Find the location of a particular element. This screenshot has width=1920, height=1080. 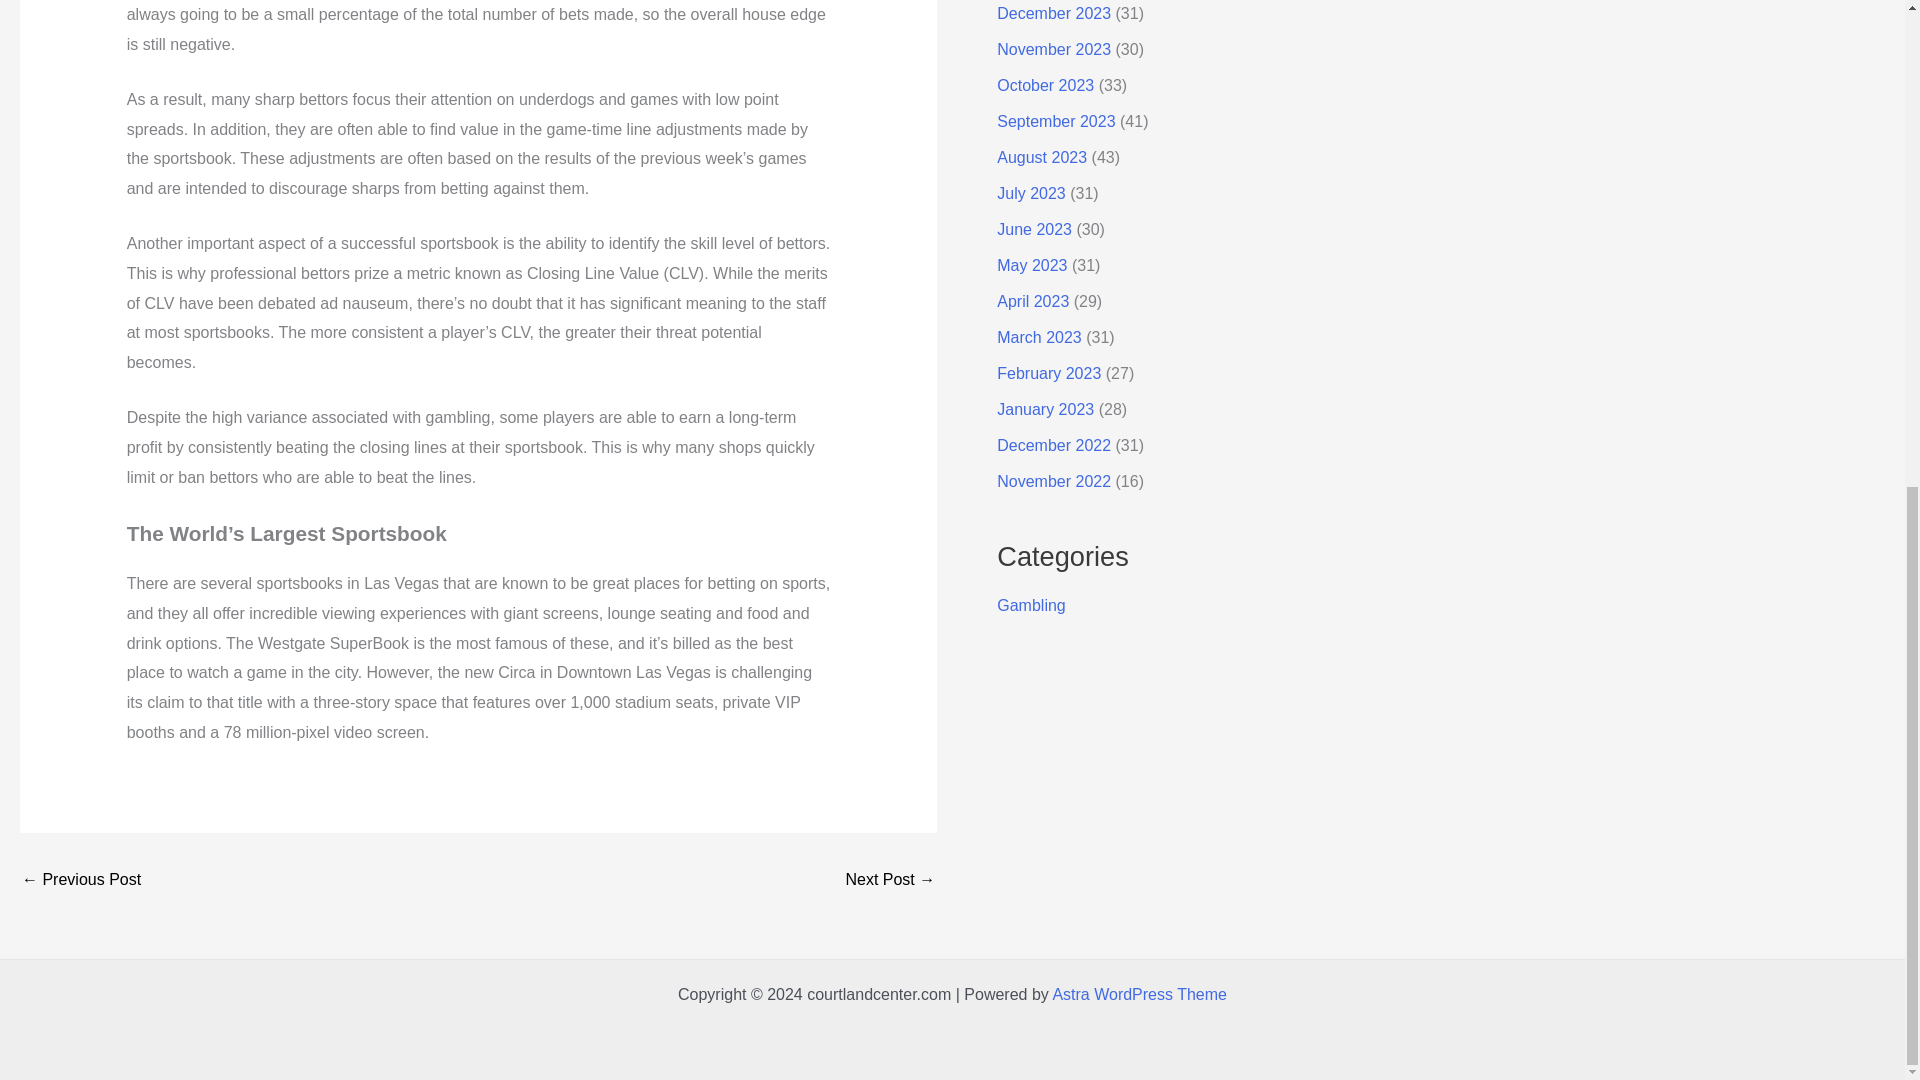

June 2023 is located at coordinates (1034, 229).